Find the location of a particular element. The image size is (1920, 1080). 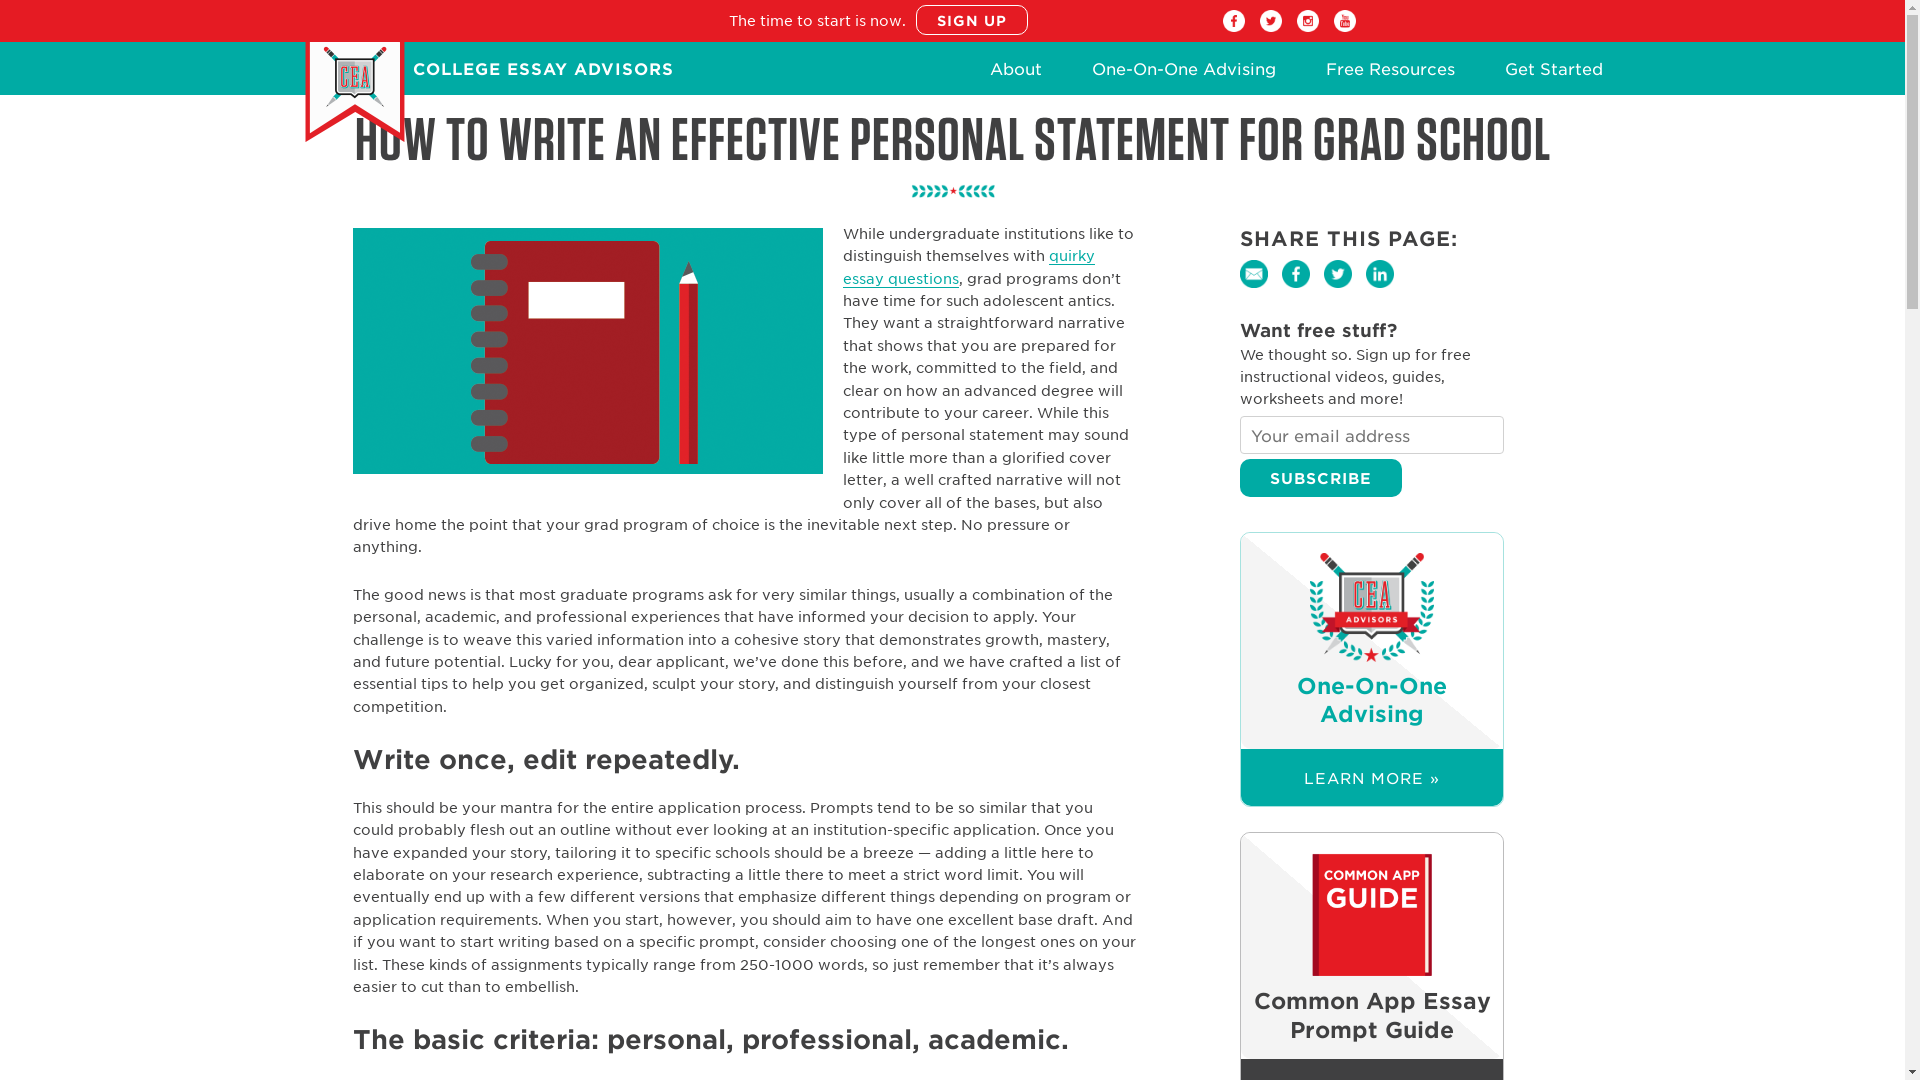

About is located at coordinates (1016, 74).